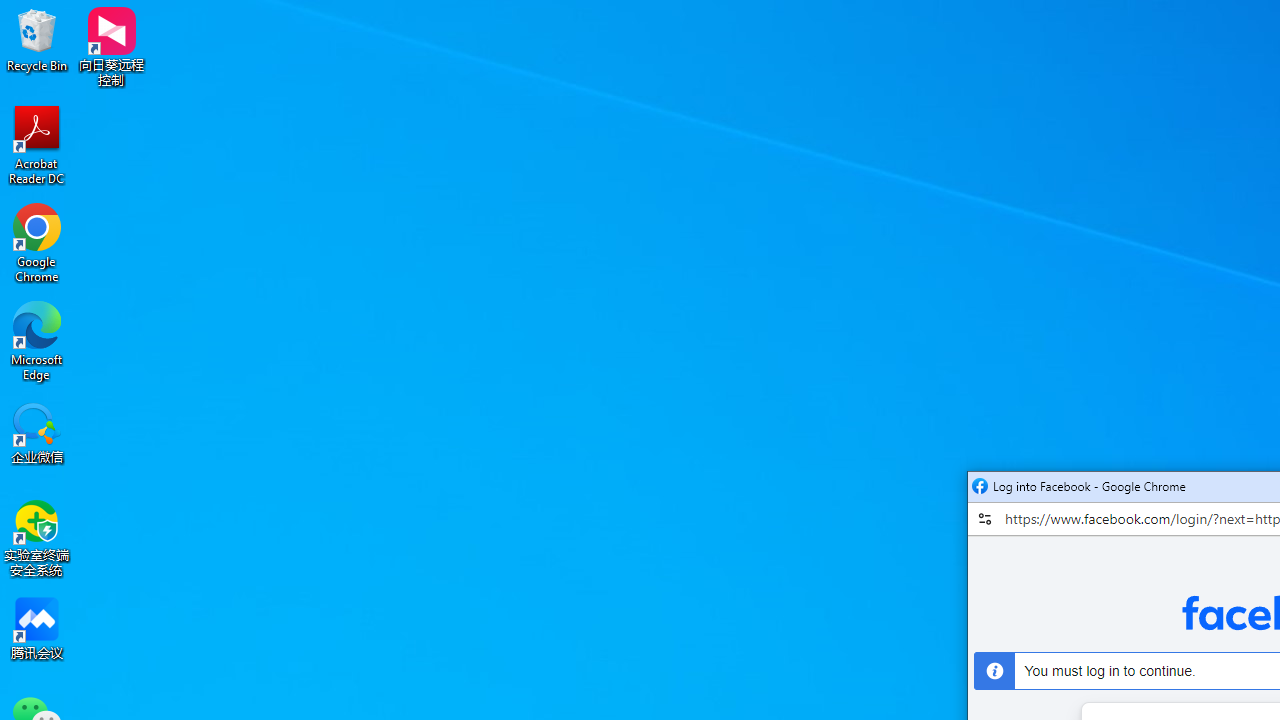 Image resolution: width=1280 pixels, height=720 pixels. What do you see at coordinates (37, 40) in the screenshot?
I see `Recycle Bin` at bounding box center [37, 40].